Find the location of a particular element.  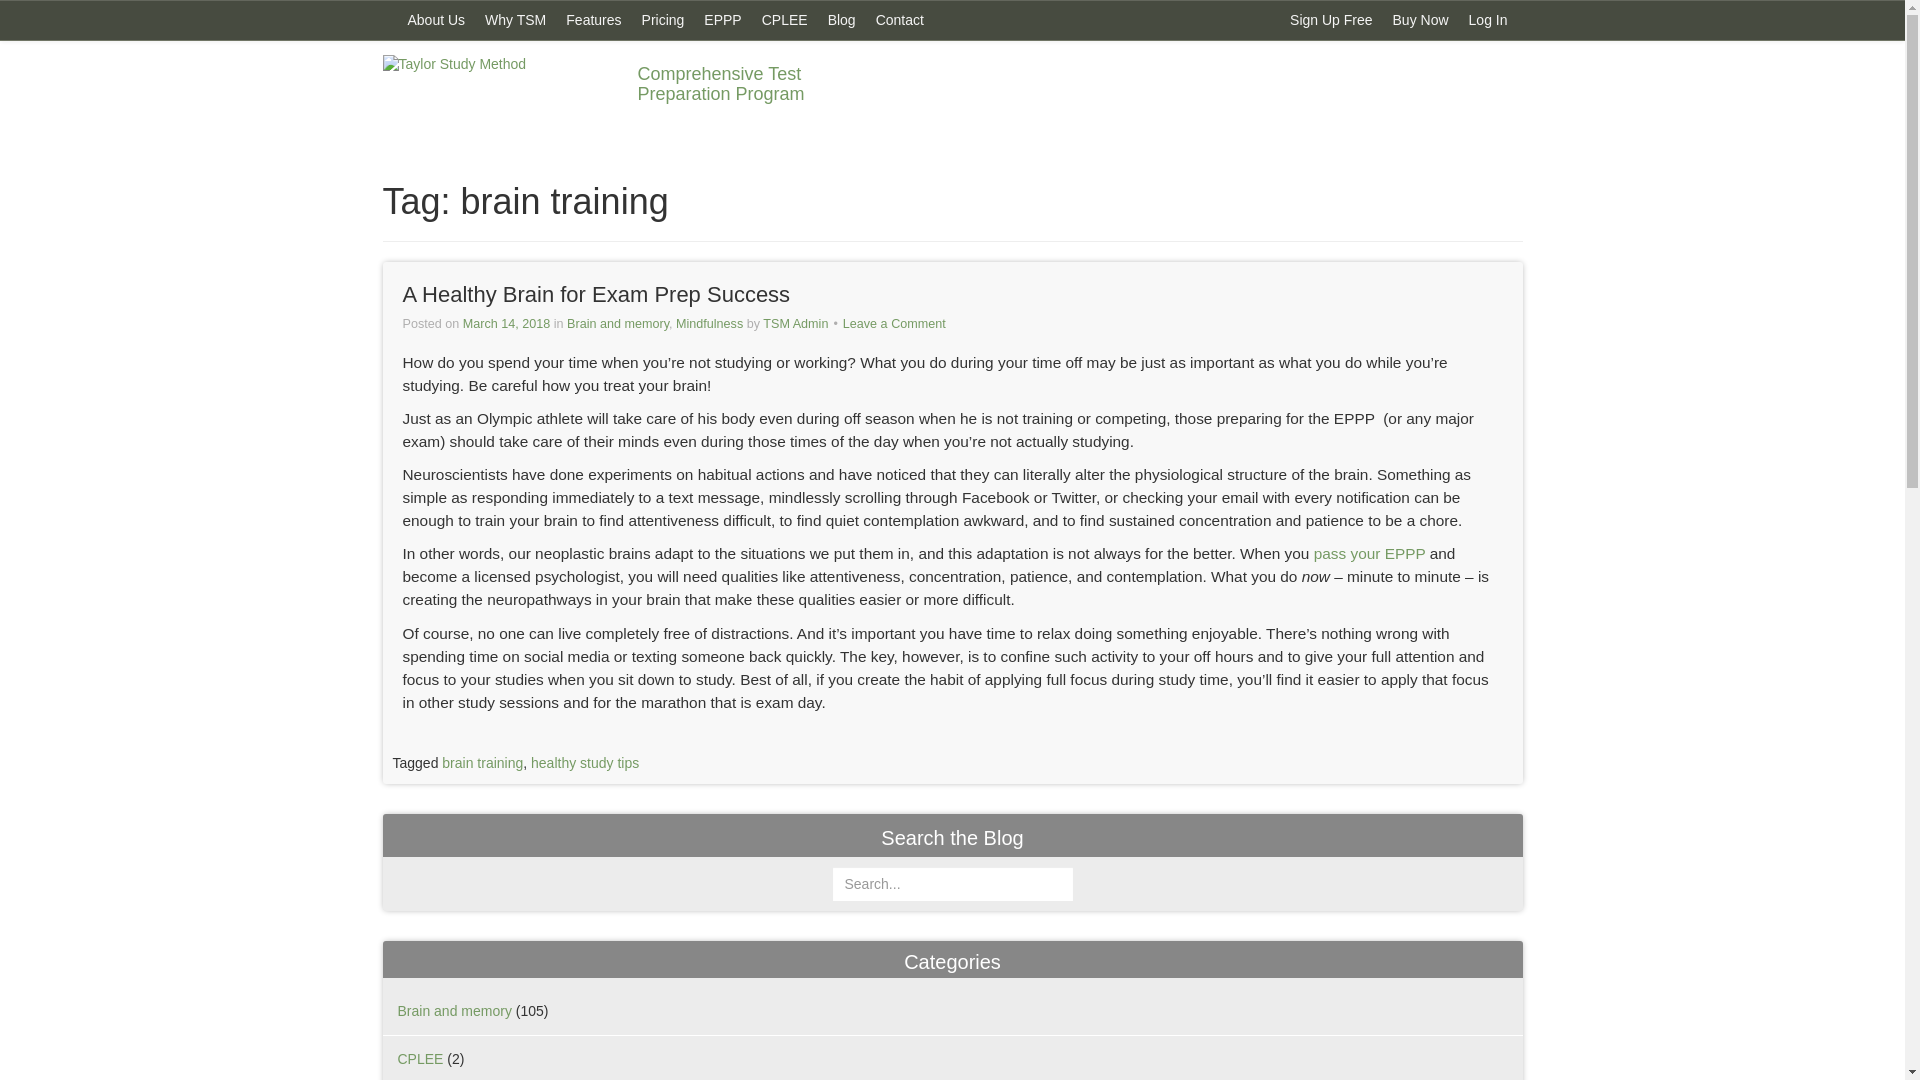

Features is located at coordinates (594, 20).